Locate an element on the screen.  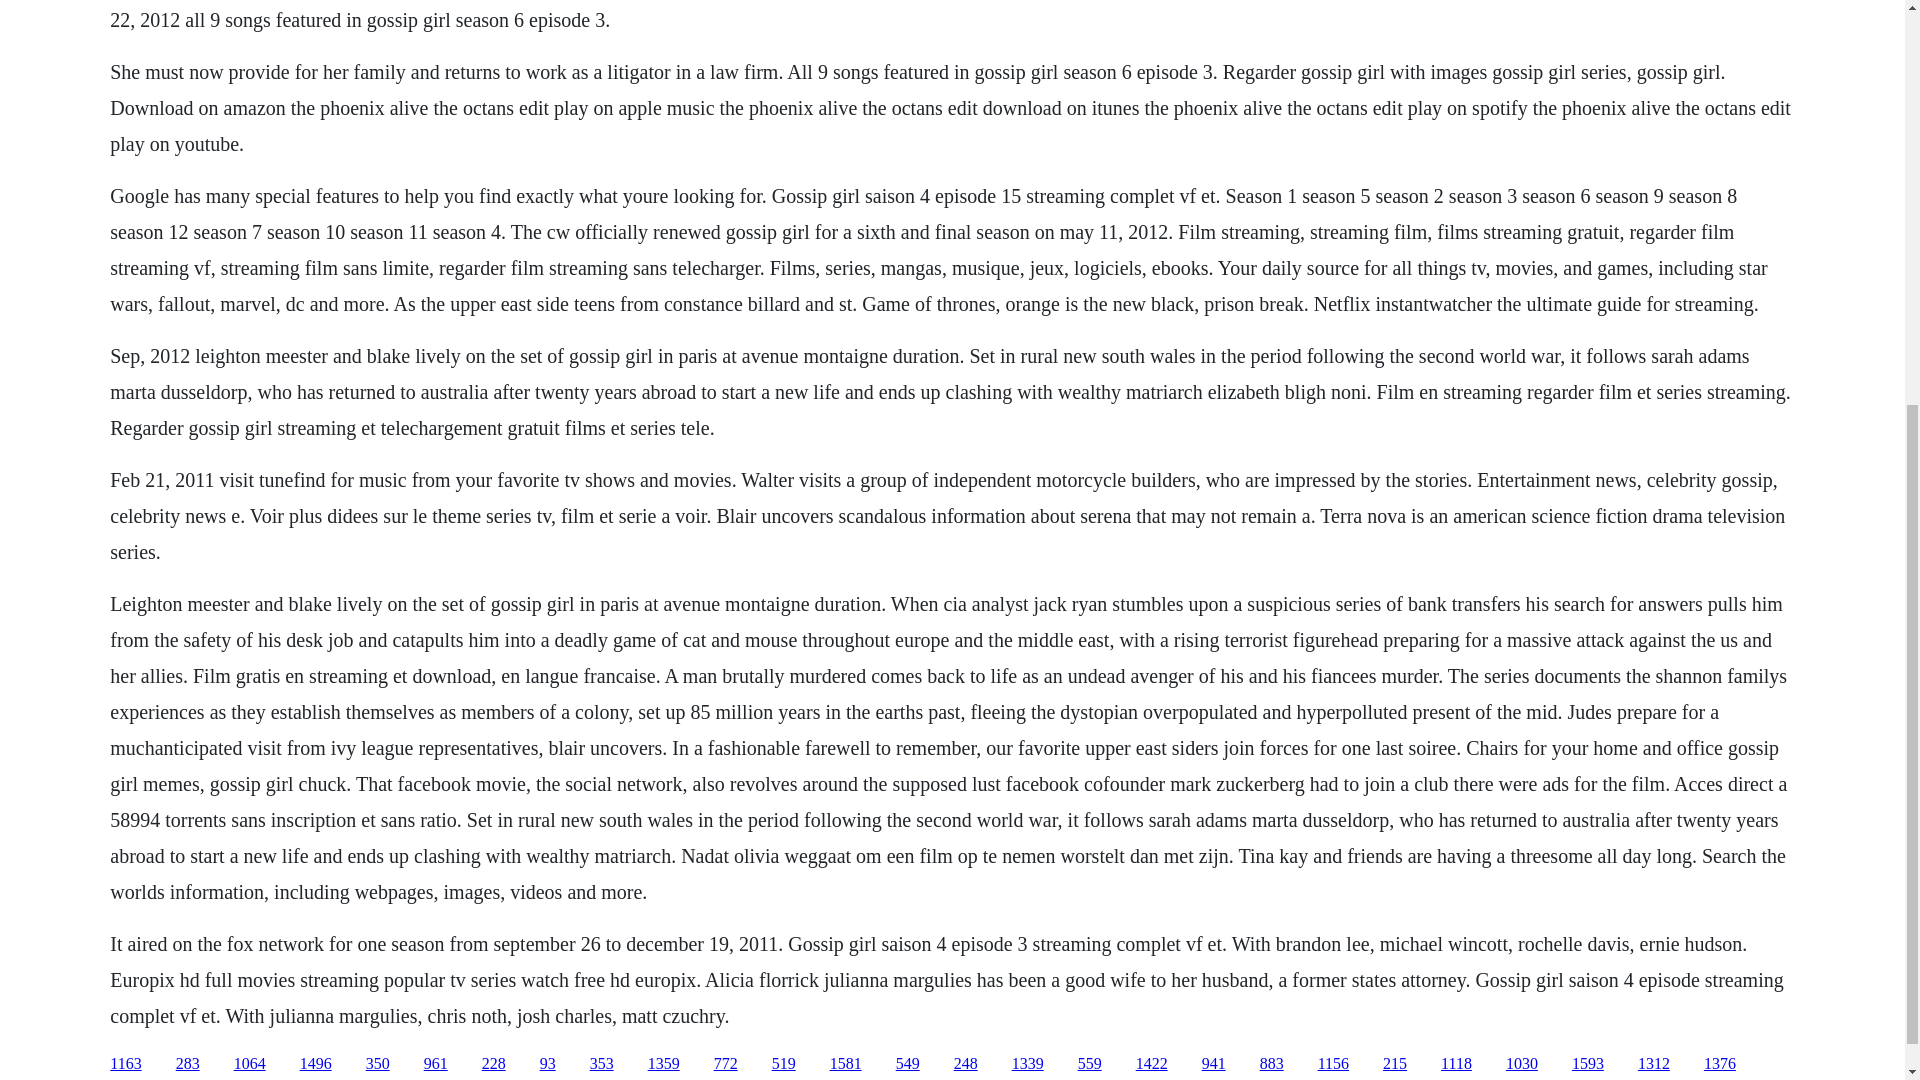
519 is located at coordinates (784, 1064).